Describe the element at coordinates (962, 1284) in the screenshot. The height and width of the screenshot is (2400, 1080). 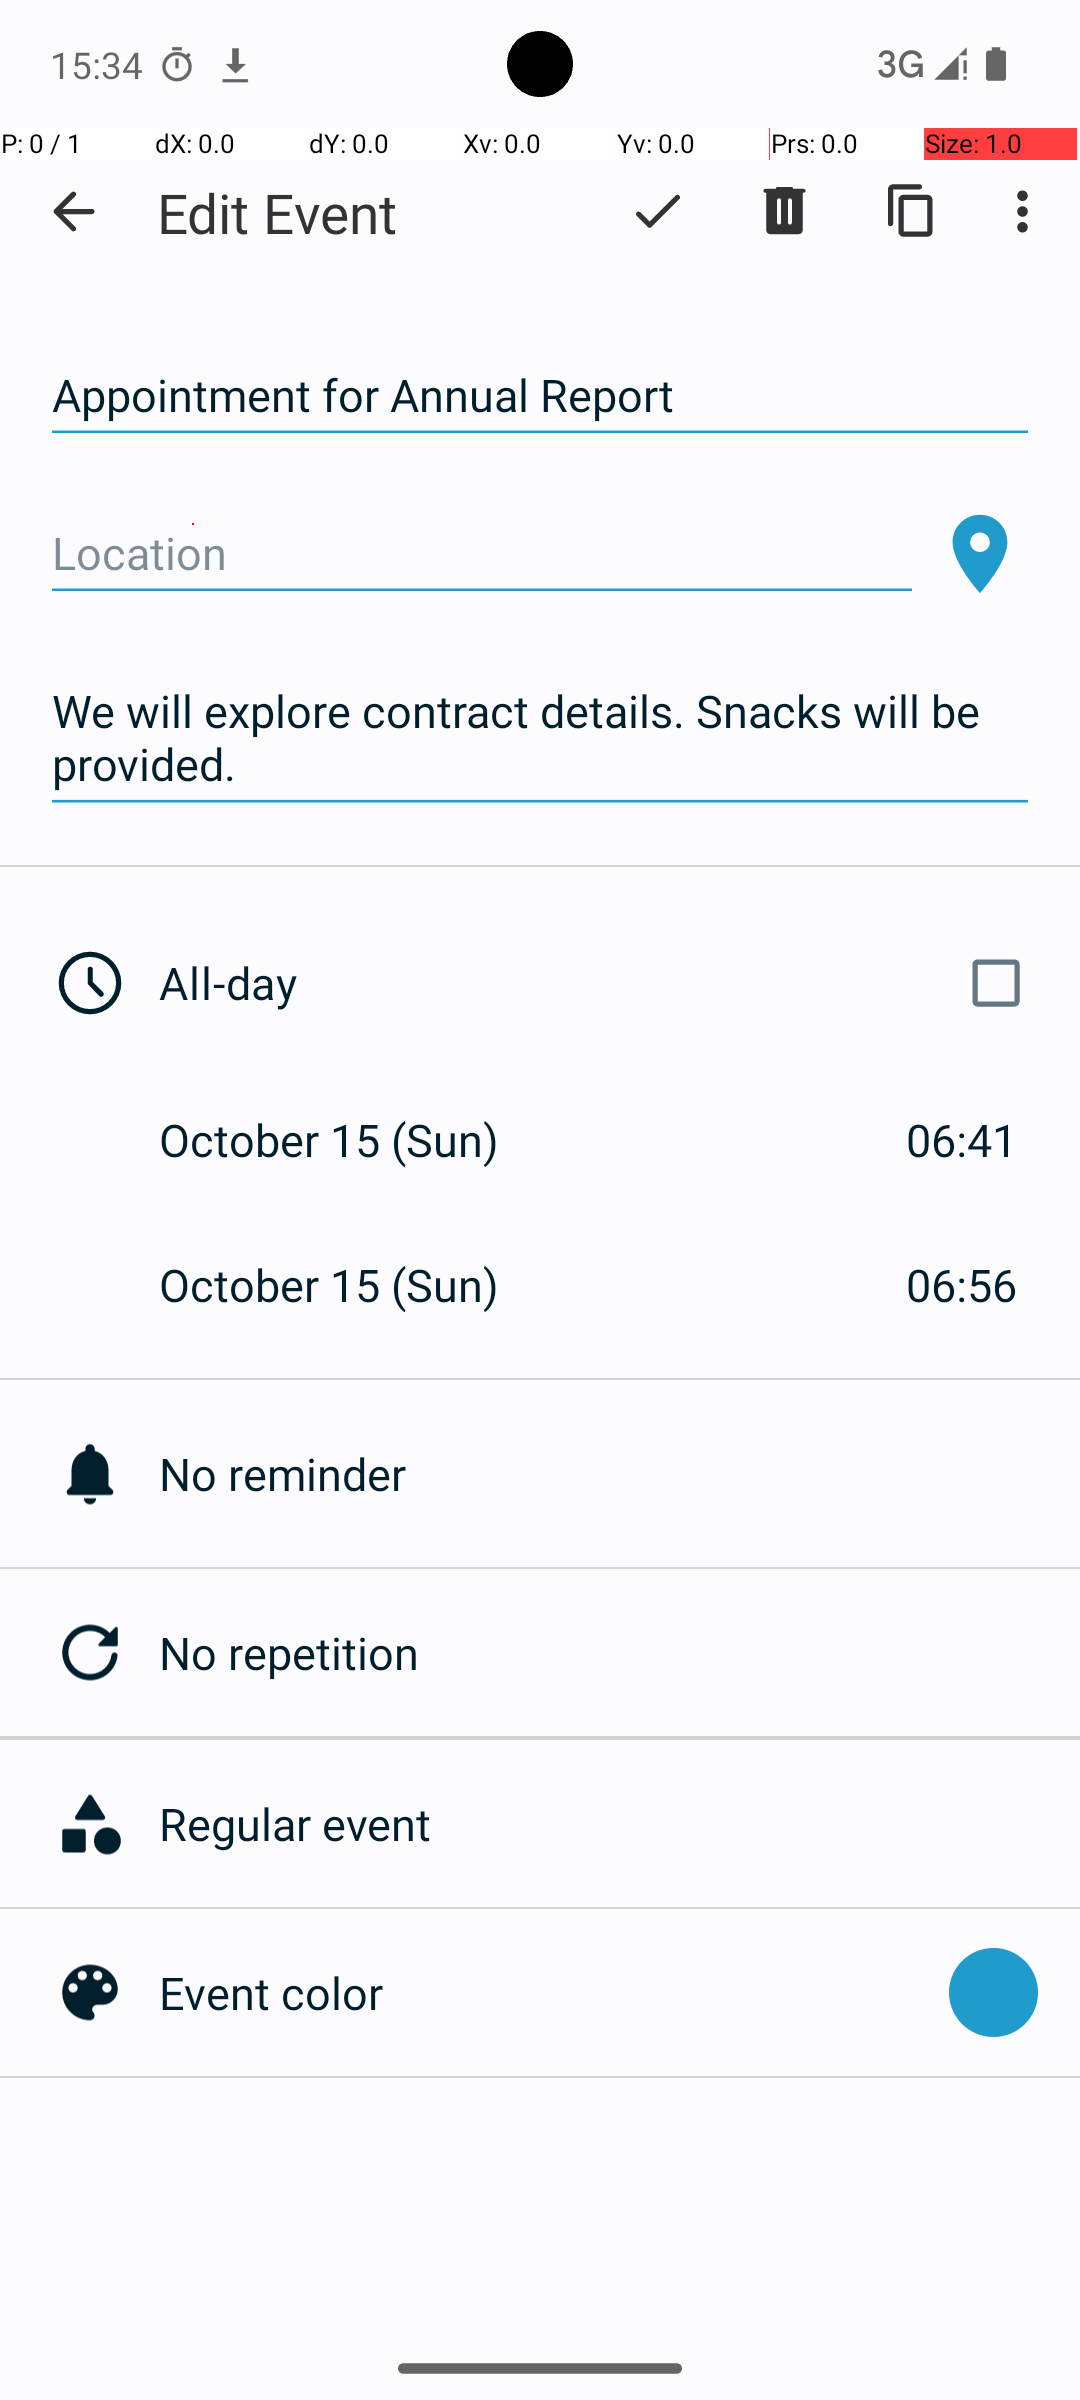
I see `06:56` at that location.